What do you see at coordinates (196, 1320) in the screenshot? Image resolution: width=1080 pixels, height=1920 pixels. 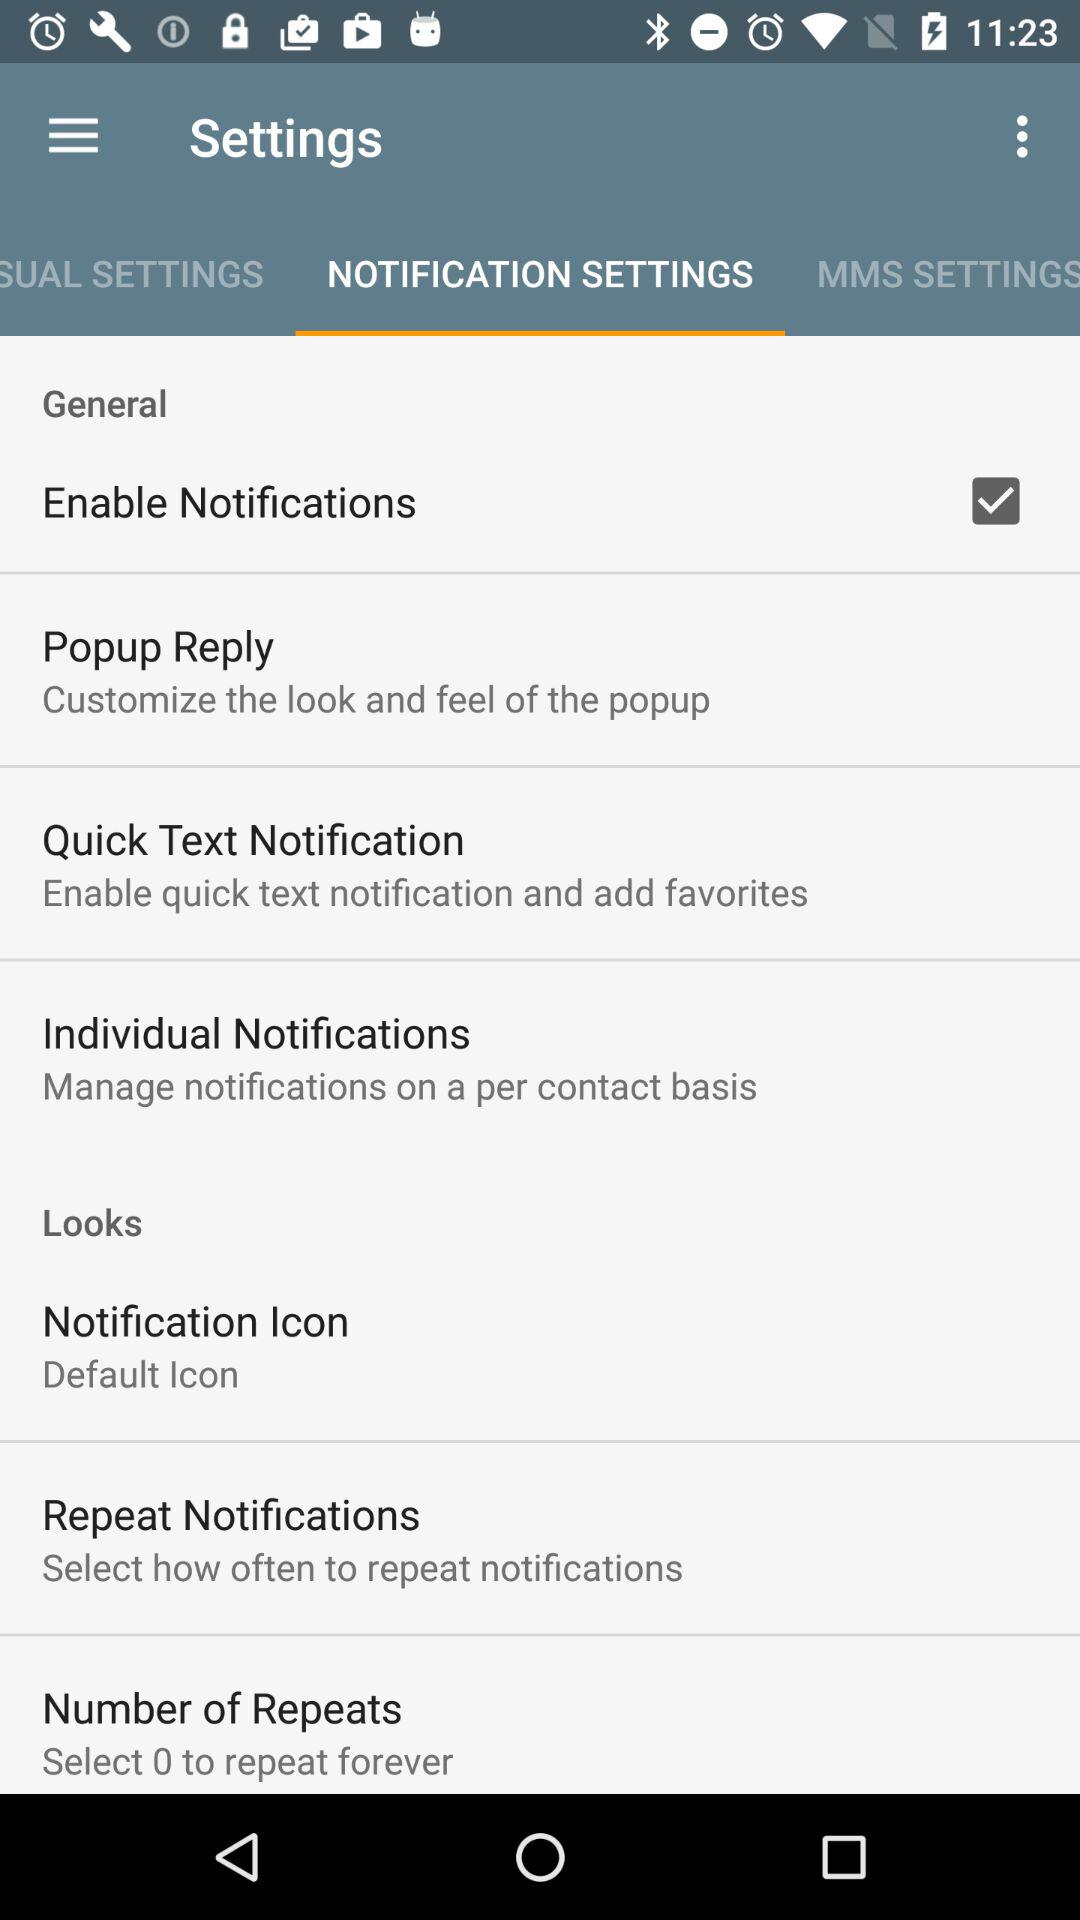 I see `turn off the icon above the default icon` at bounding box center [196, 1320].